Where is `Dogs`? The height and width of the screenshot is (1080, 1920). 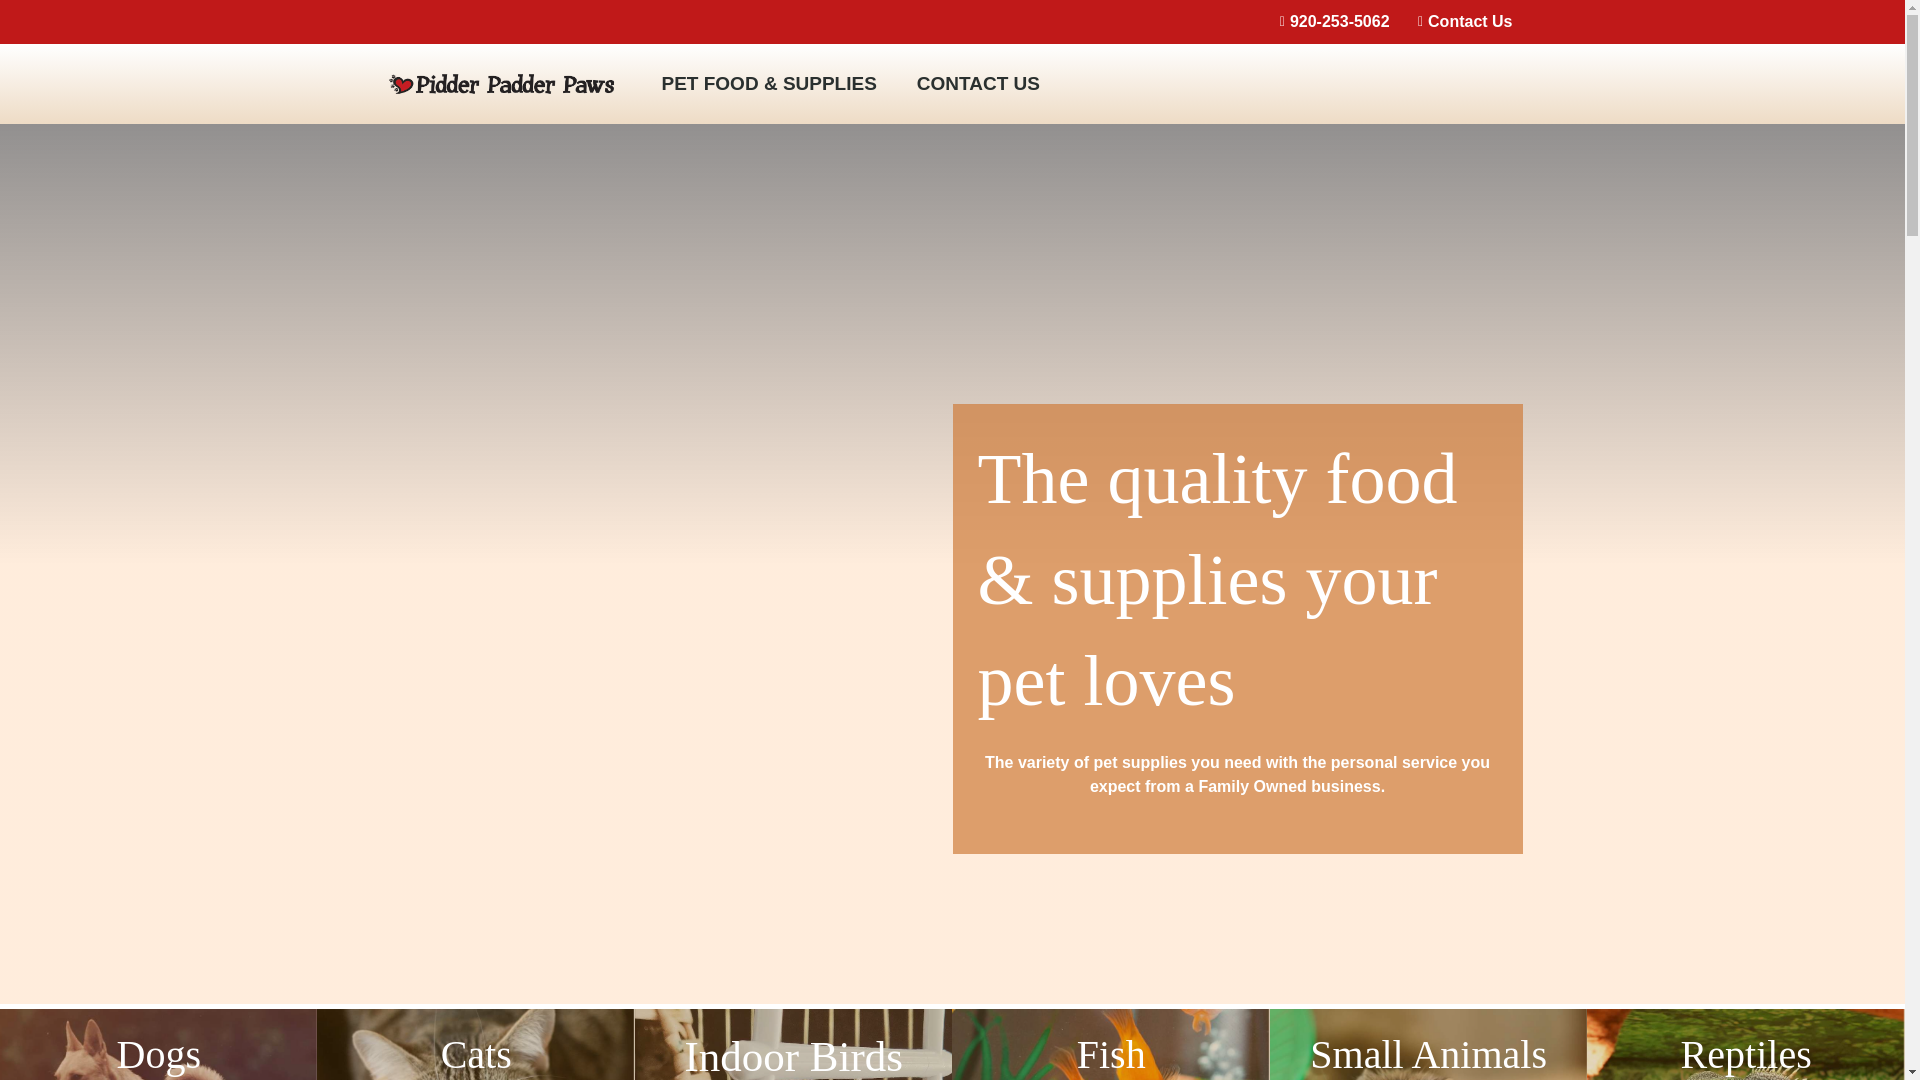
Dogs is located at coordinates (158, 1044).